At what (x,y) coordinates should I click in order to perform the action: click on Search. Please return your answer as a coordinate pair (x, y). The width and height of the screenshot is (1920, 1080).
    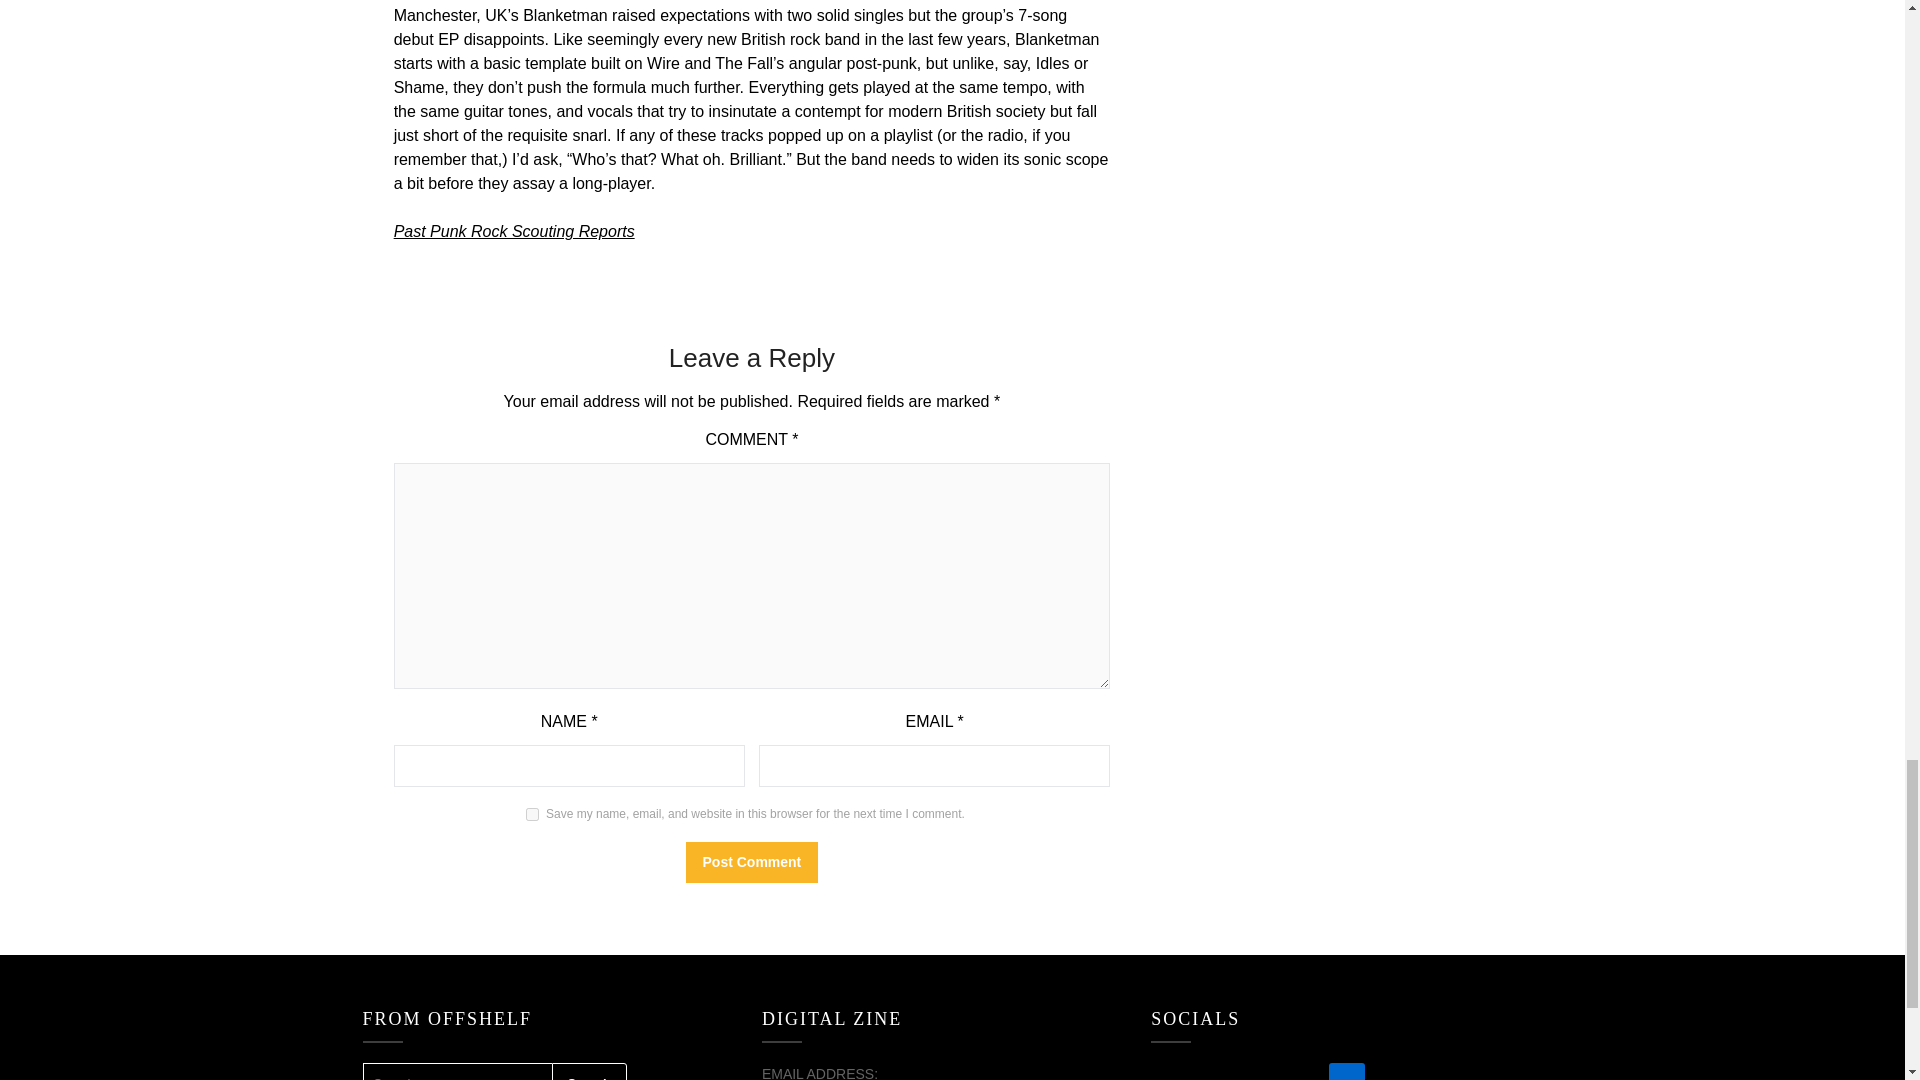
    Looking at the image, I should click on (590, 1071).